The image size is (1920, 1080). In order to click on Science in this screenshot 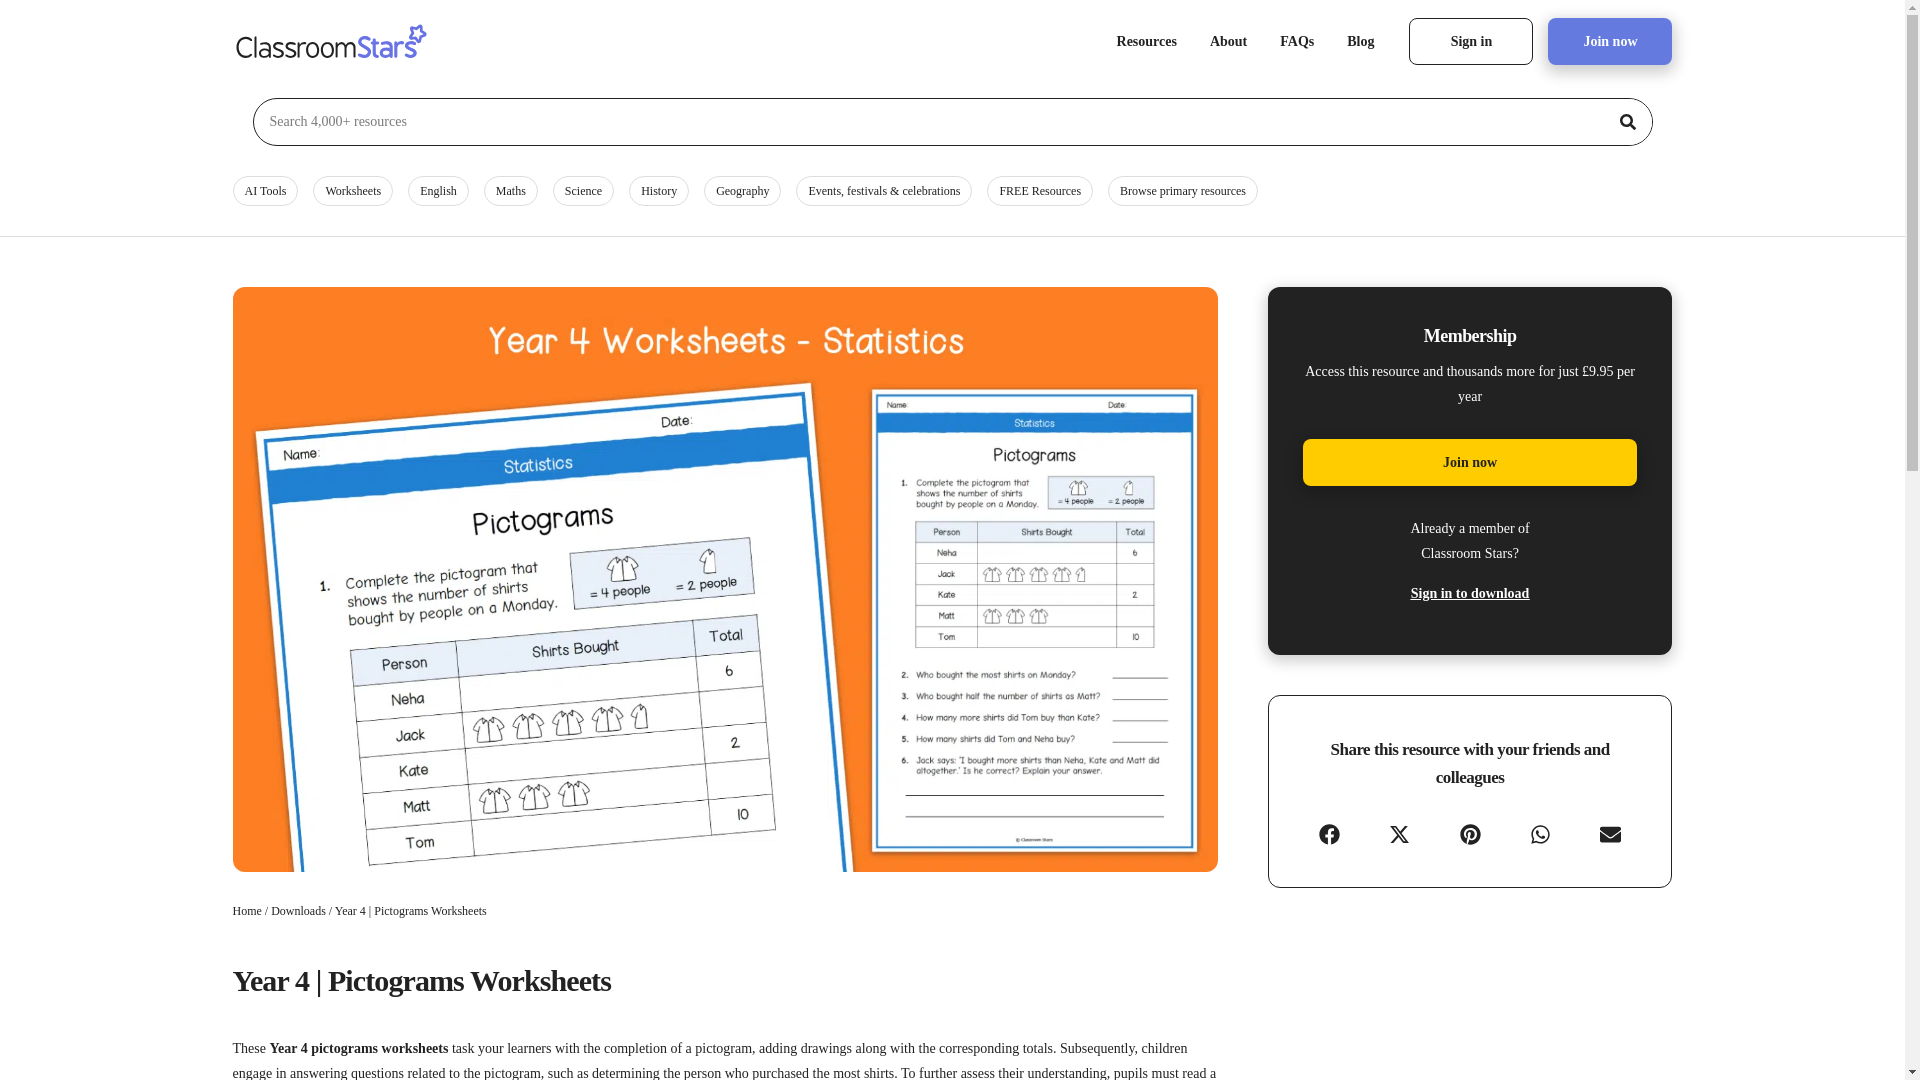, I will do `click(583, 191)`.